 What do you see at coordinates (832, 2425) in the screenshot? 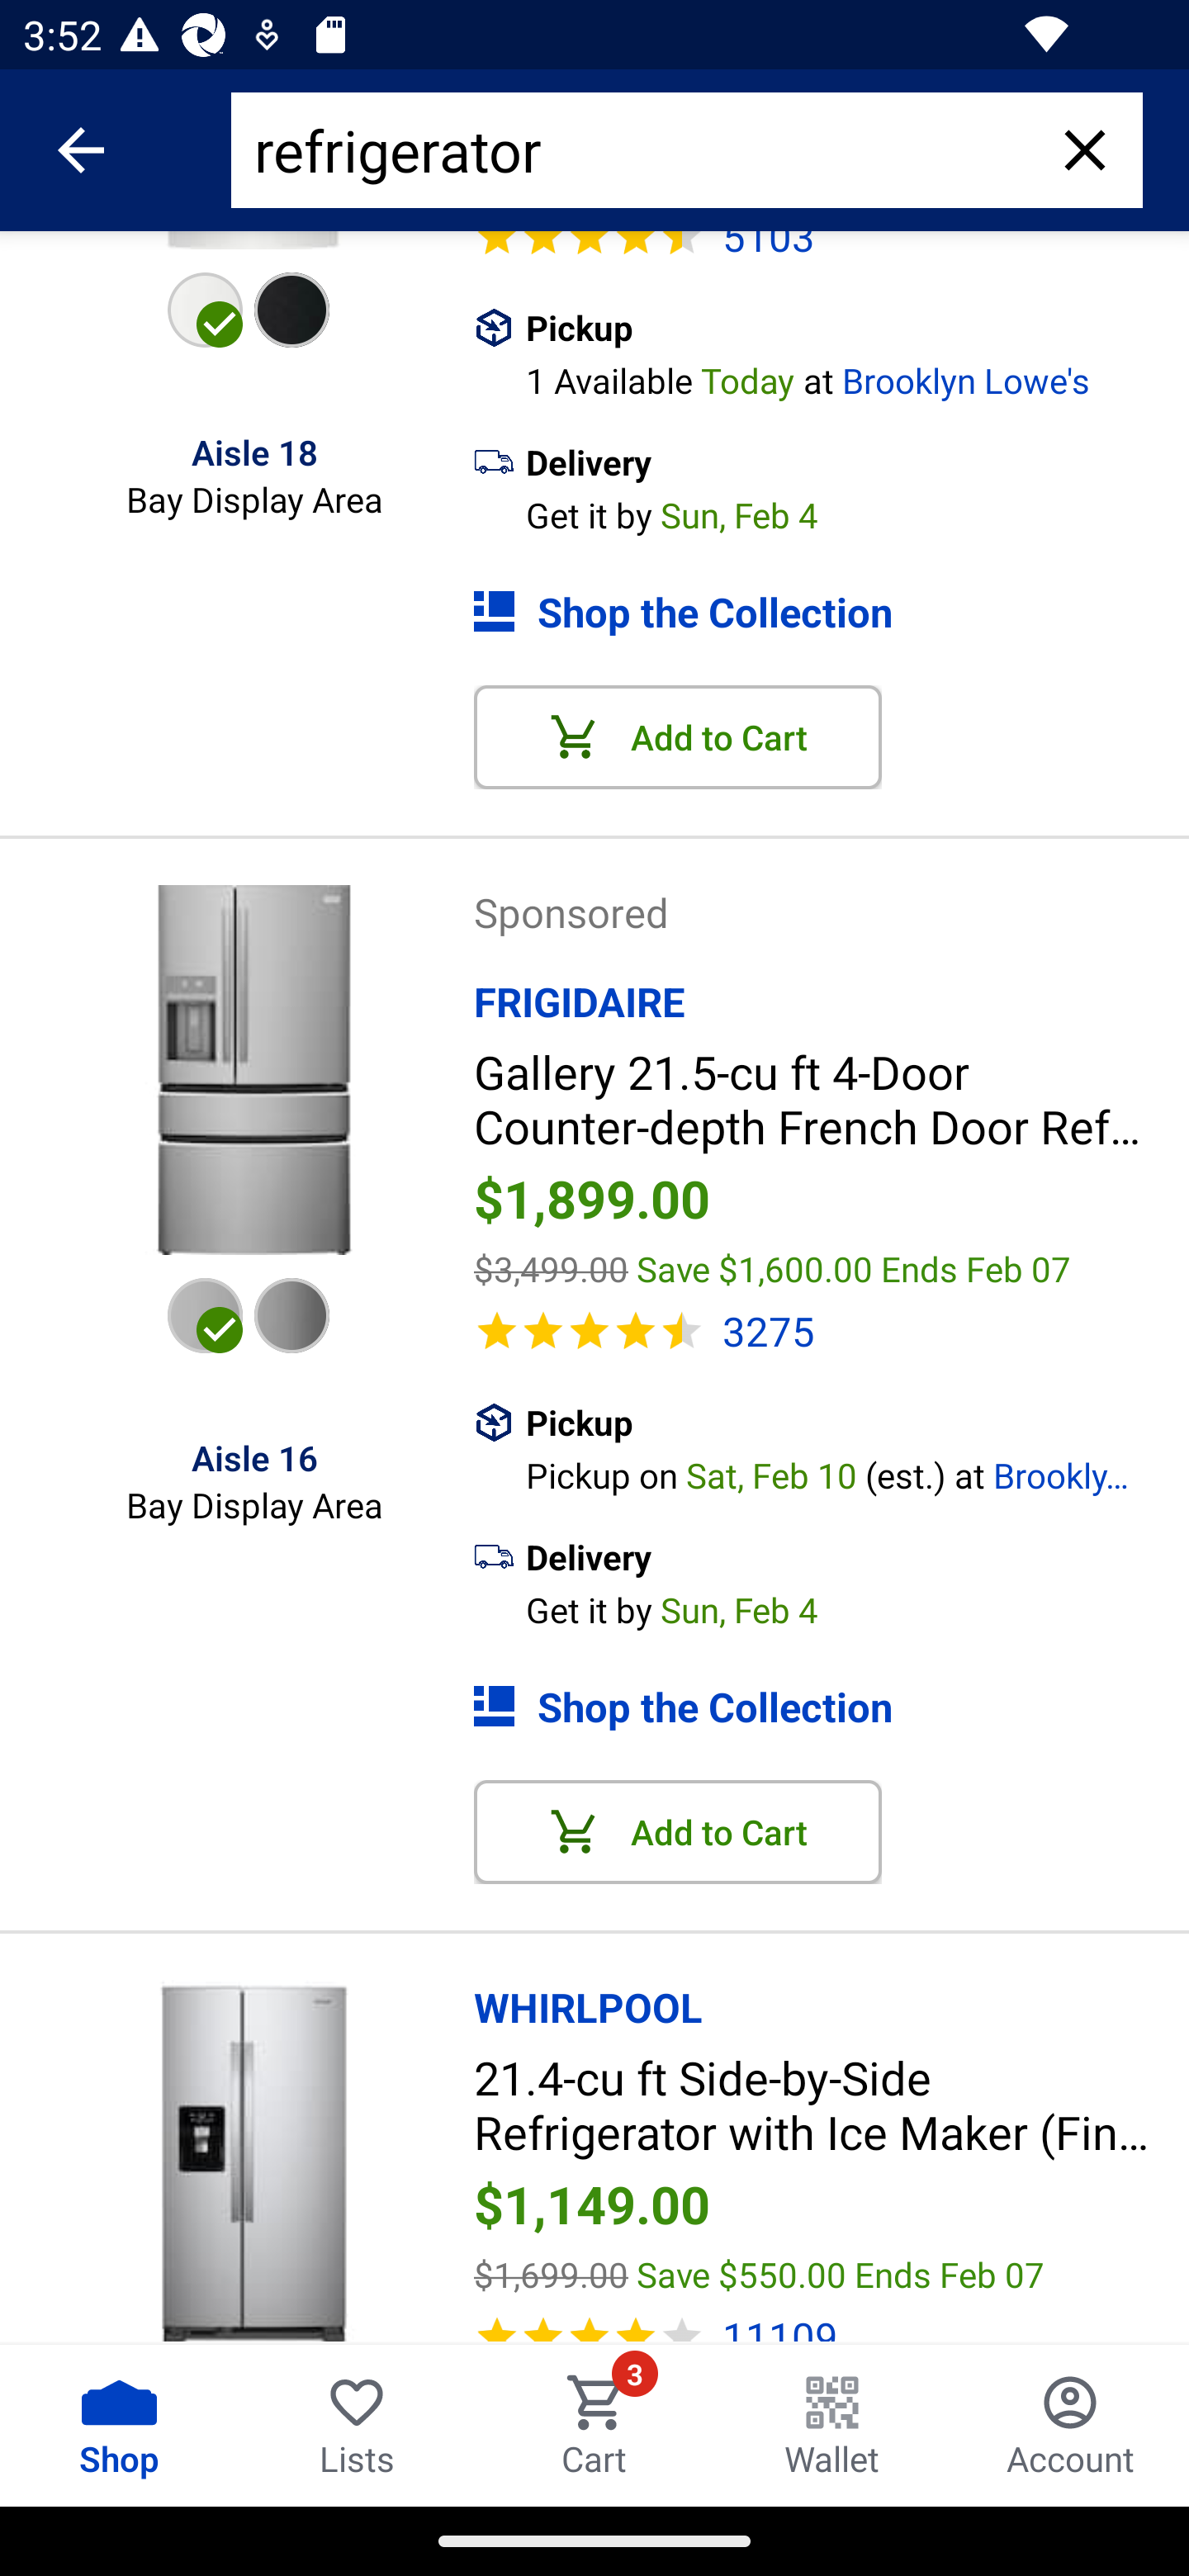
I see `Wallet` at bounding box center [832, 2425].